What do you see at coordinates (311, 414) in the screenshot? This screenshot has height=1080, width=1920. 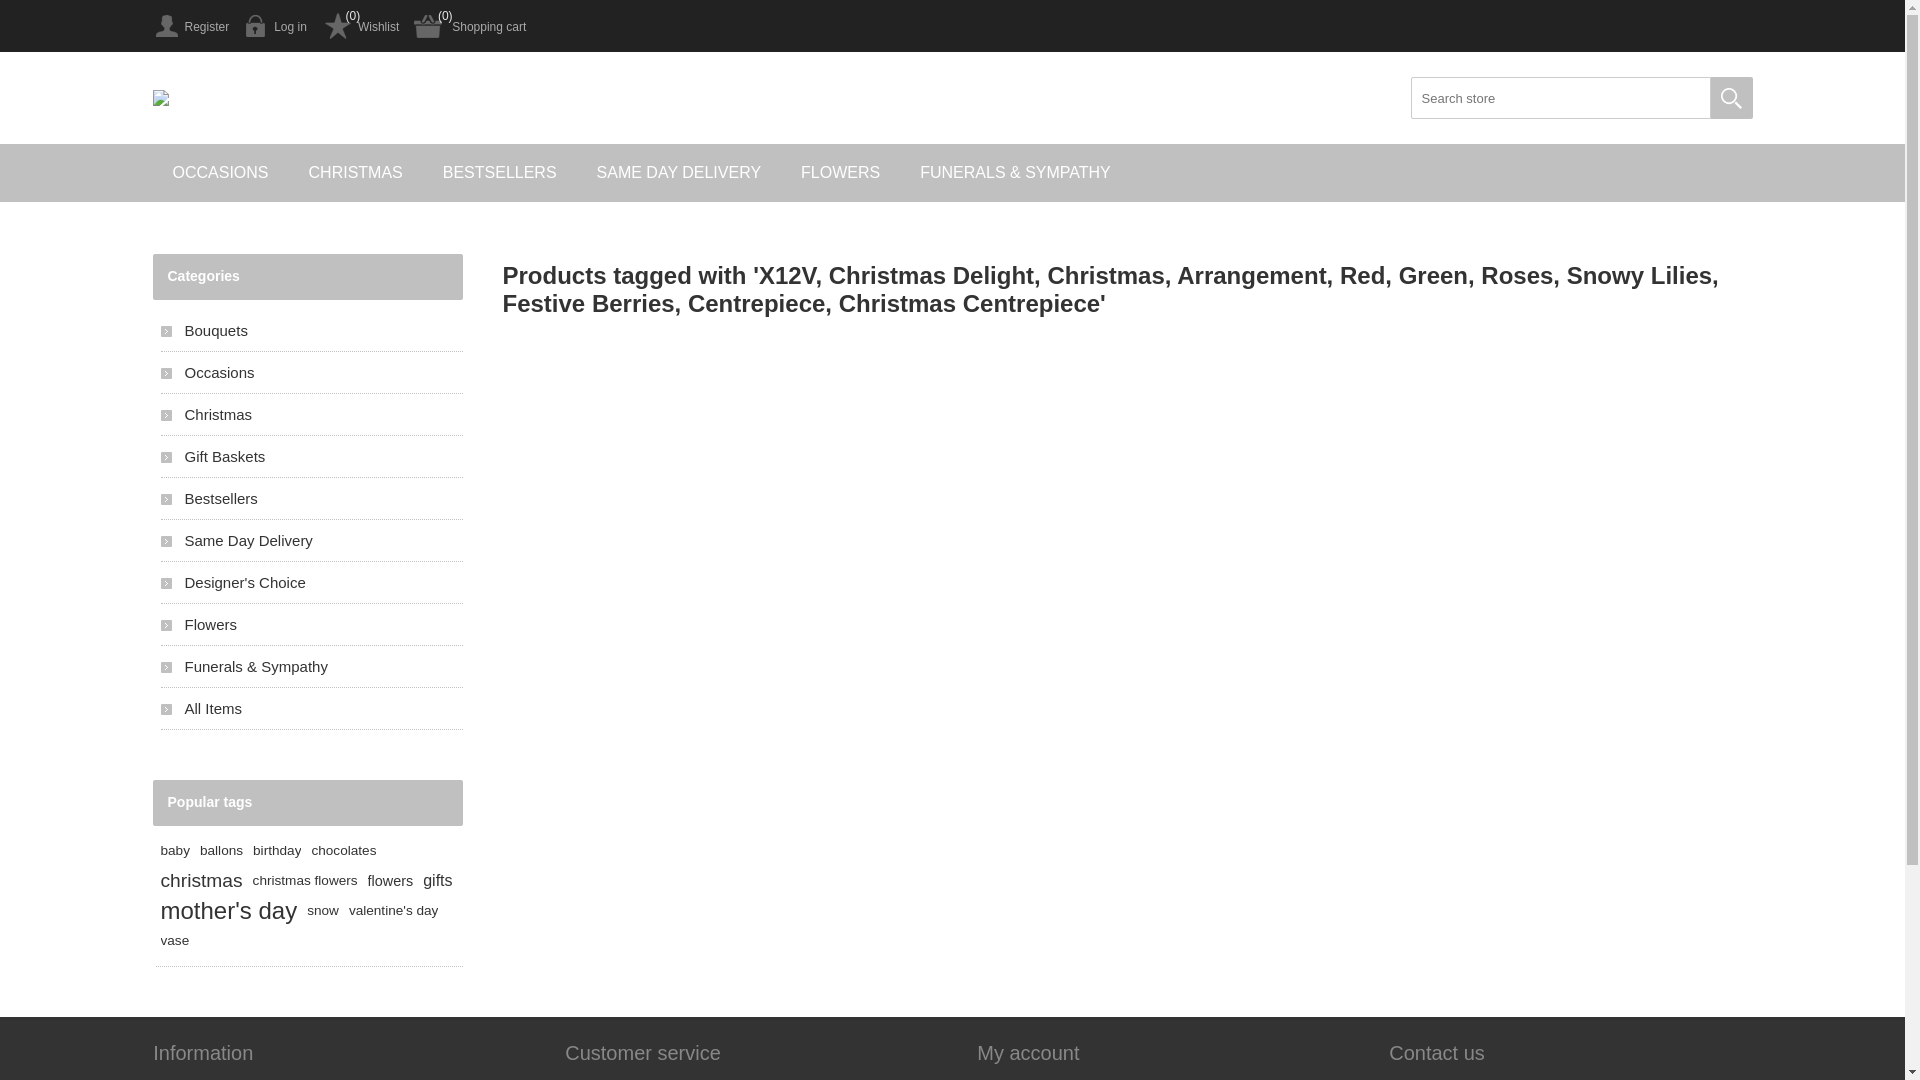 I see `Christmas` at bounding box center [311, 414].